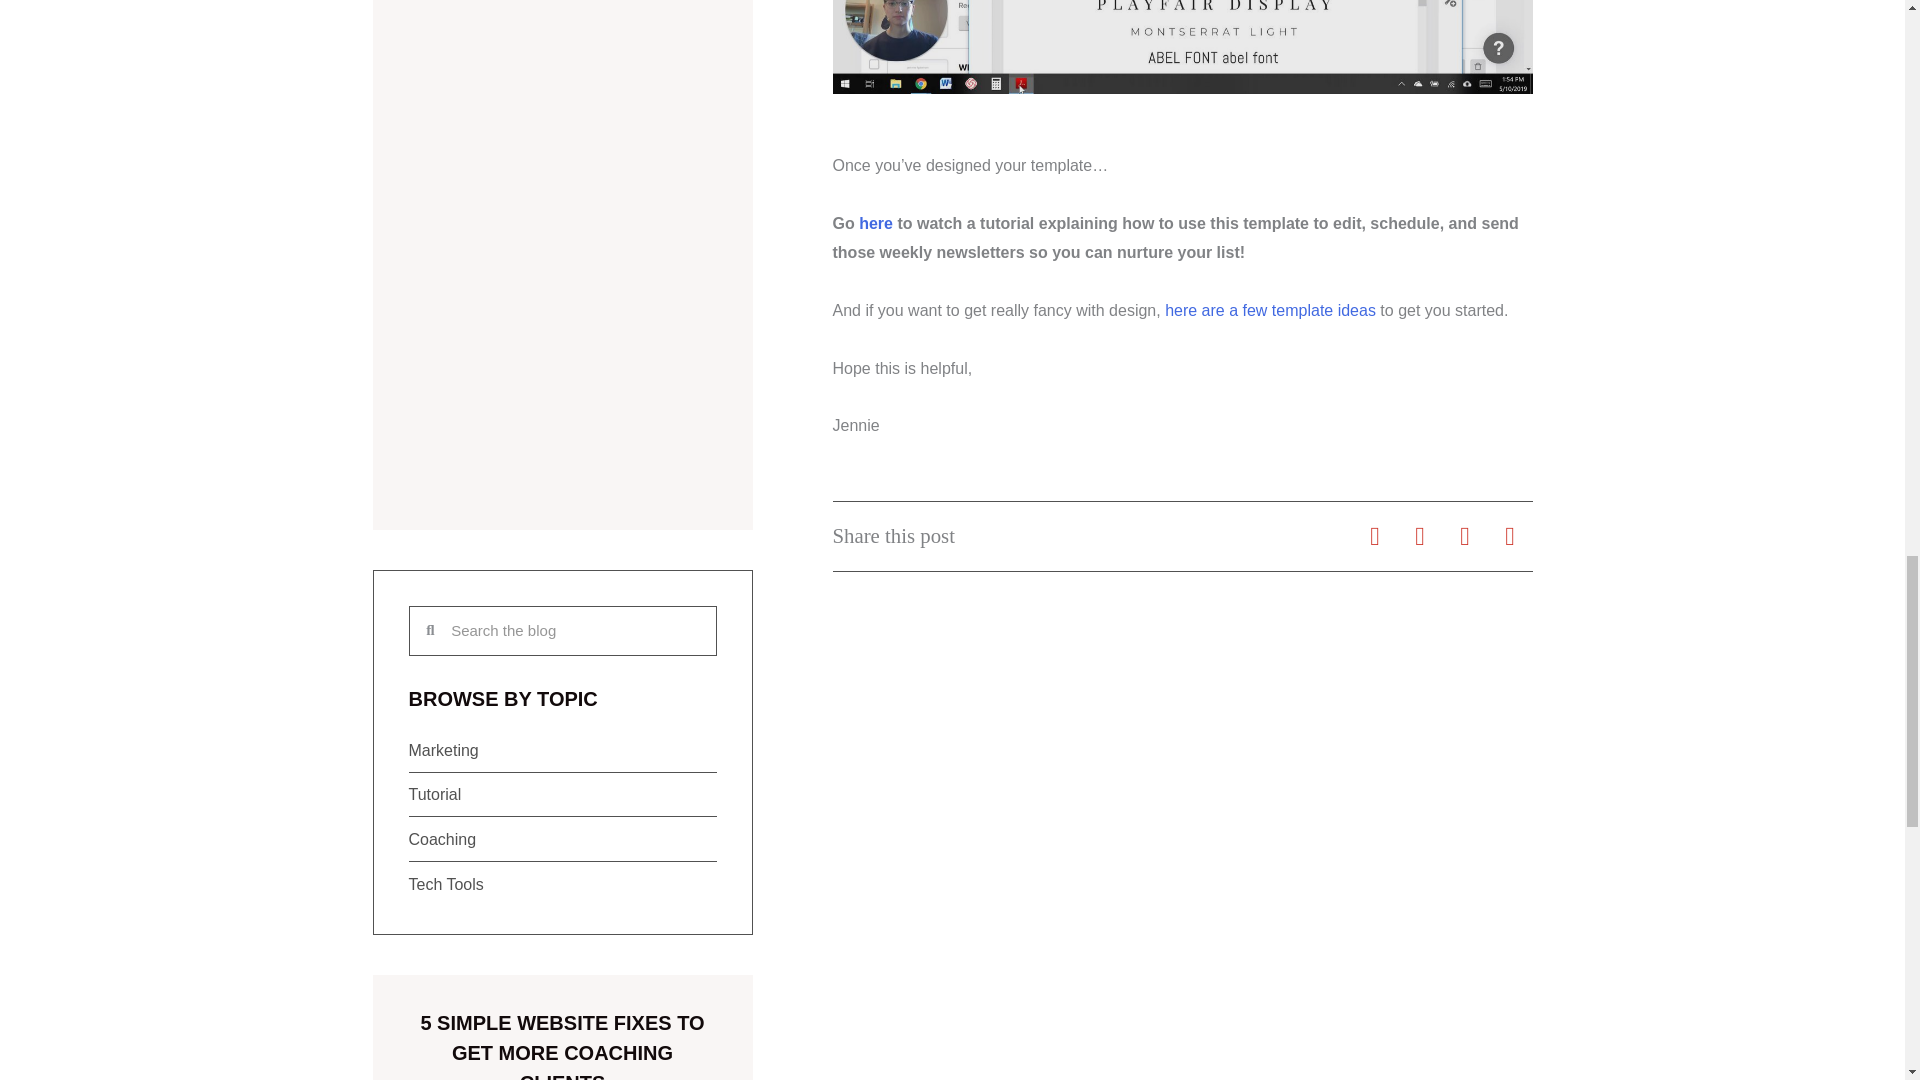 This screenshot has height=1080, width=1920. Describe the element at coordinates (562, 794) in the screenshot. I see `Tutorial` at that location.